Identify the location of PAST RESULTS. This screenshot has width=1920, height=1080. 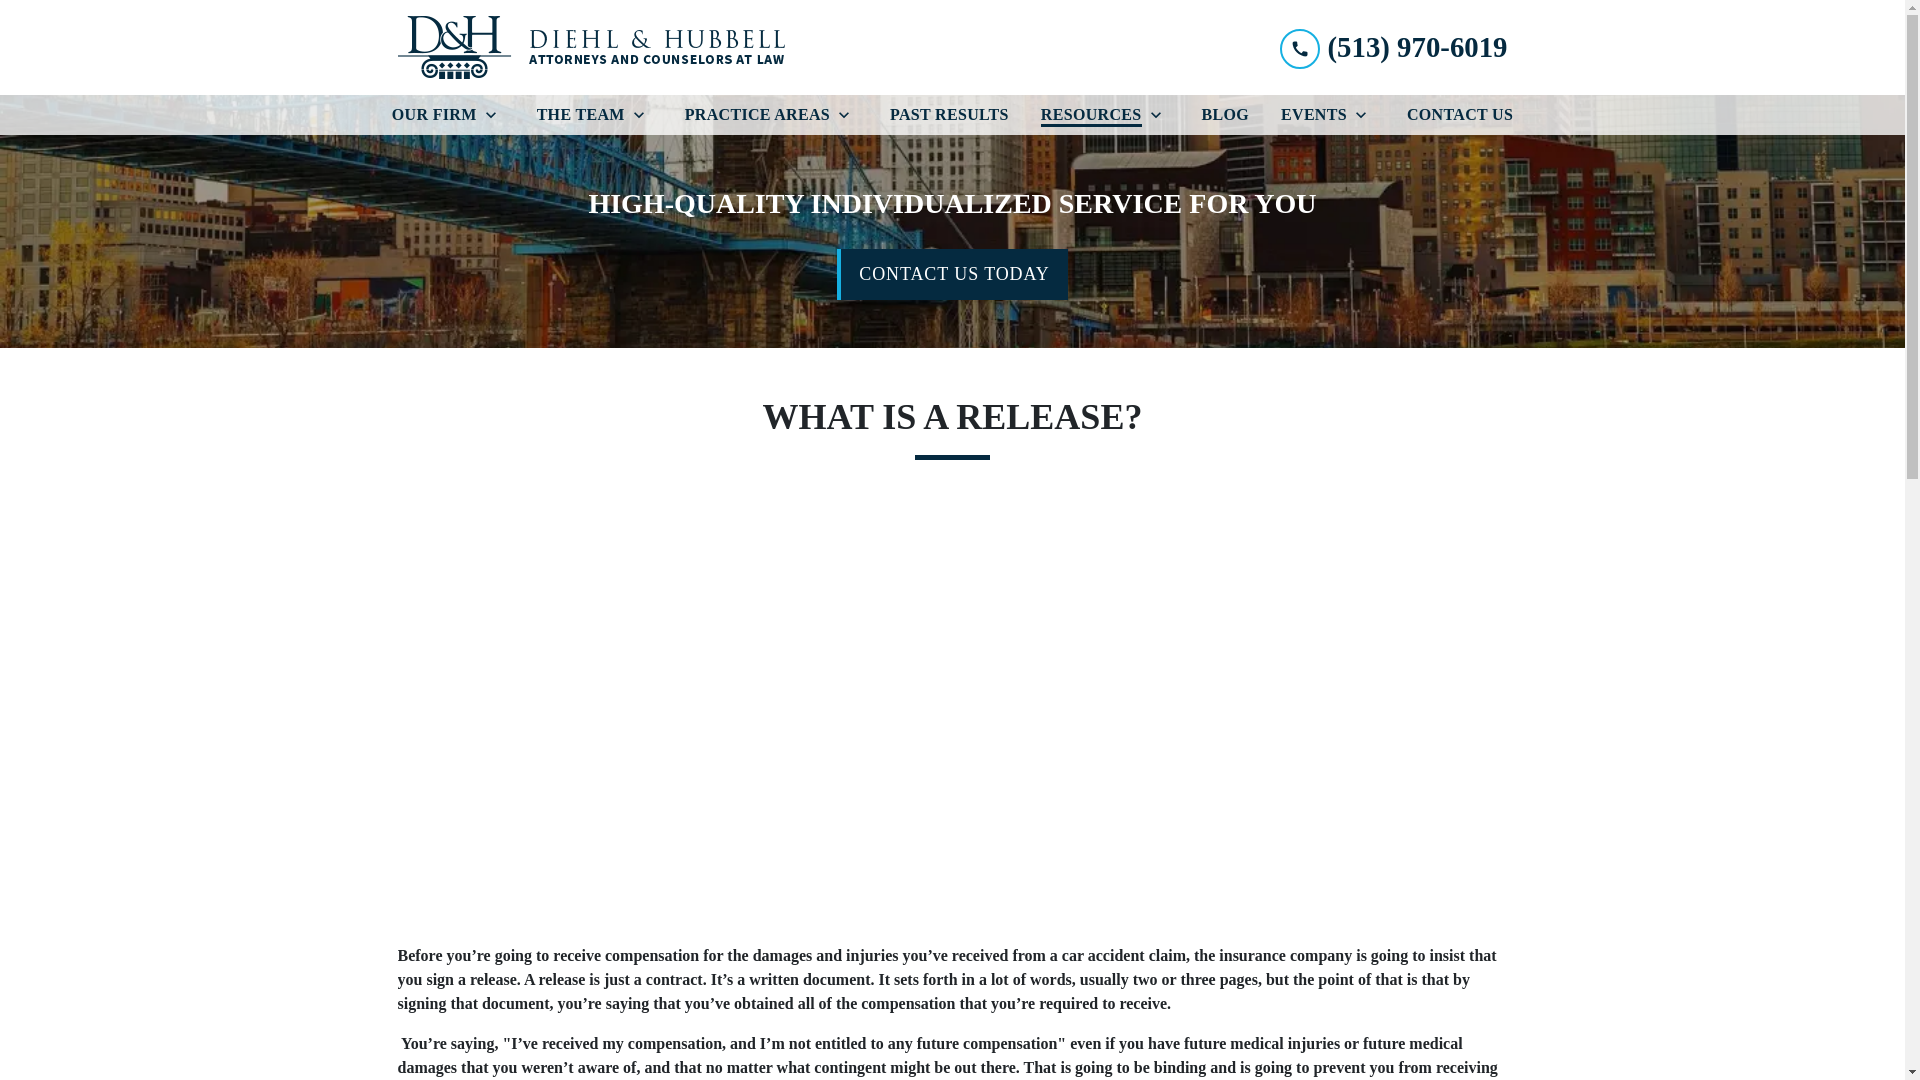
(949, 115).